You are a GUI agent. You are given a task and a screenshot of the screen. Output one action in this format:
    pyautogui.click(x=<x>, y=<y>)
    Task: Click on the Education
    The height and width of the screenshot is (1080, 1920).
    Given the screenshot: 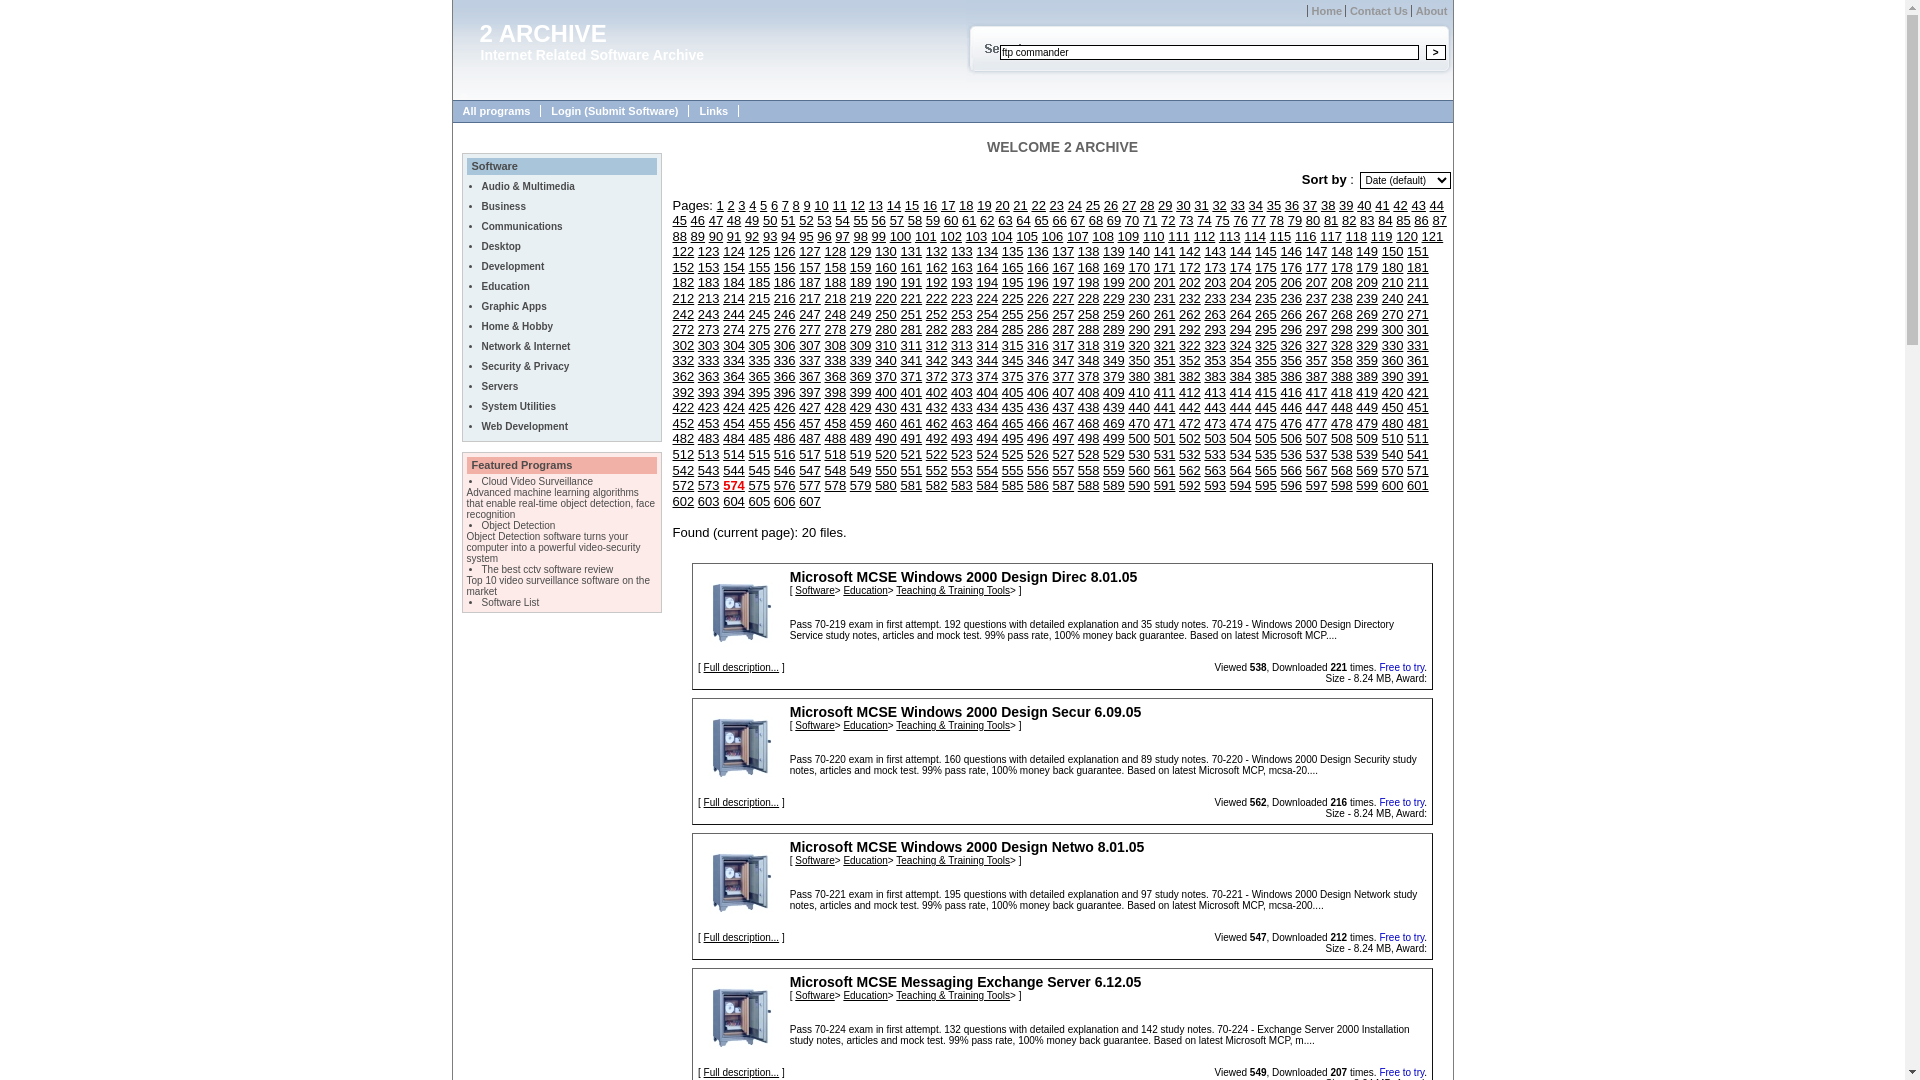 What is the action you would take?
    pyautogui.click(x=865, y=726)
    